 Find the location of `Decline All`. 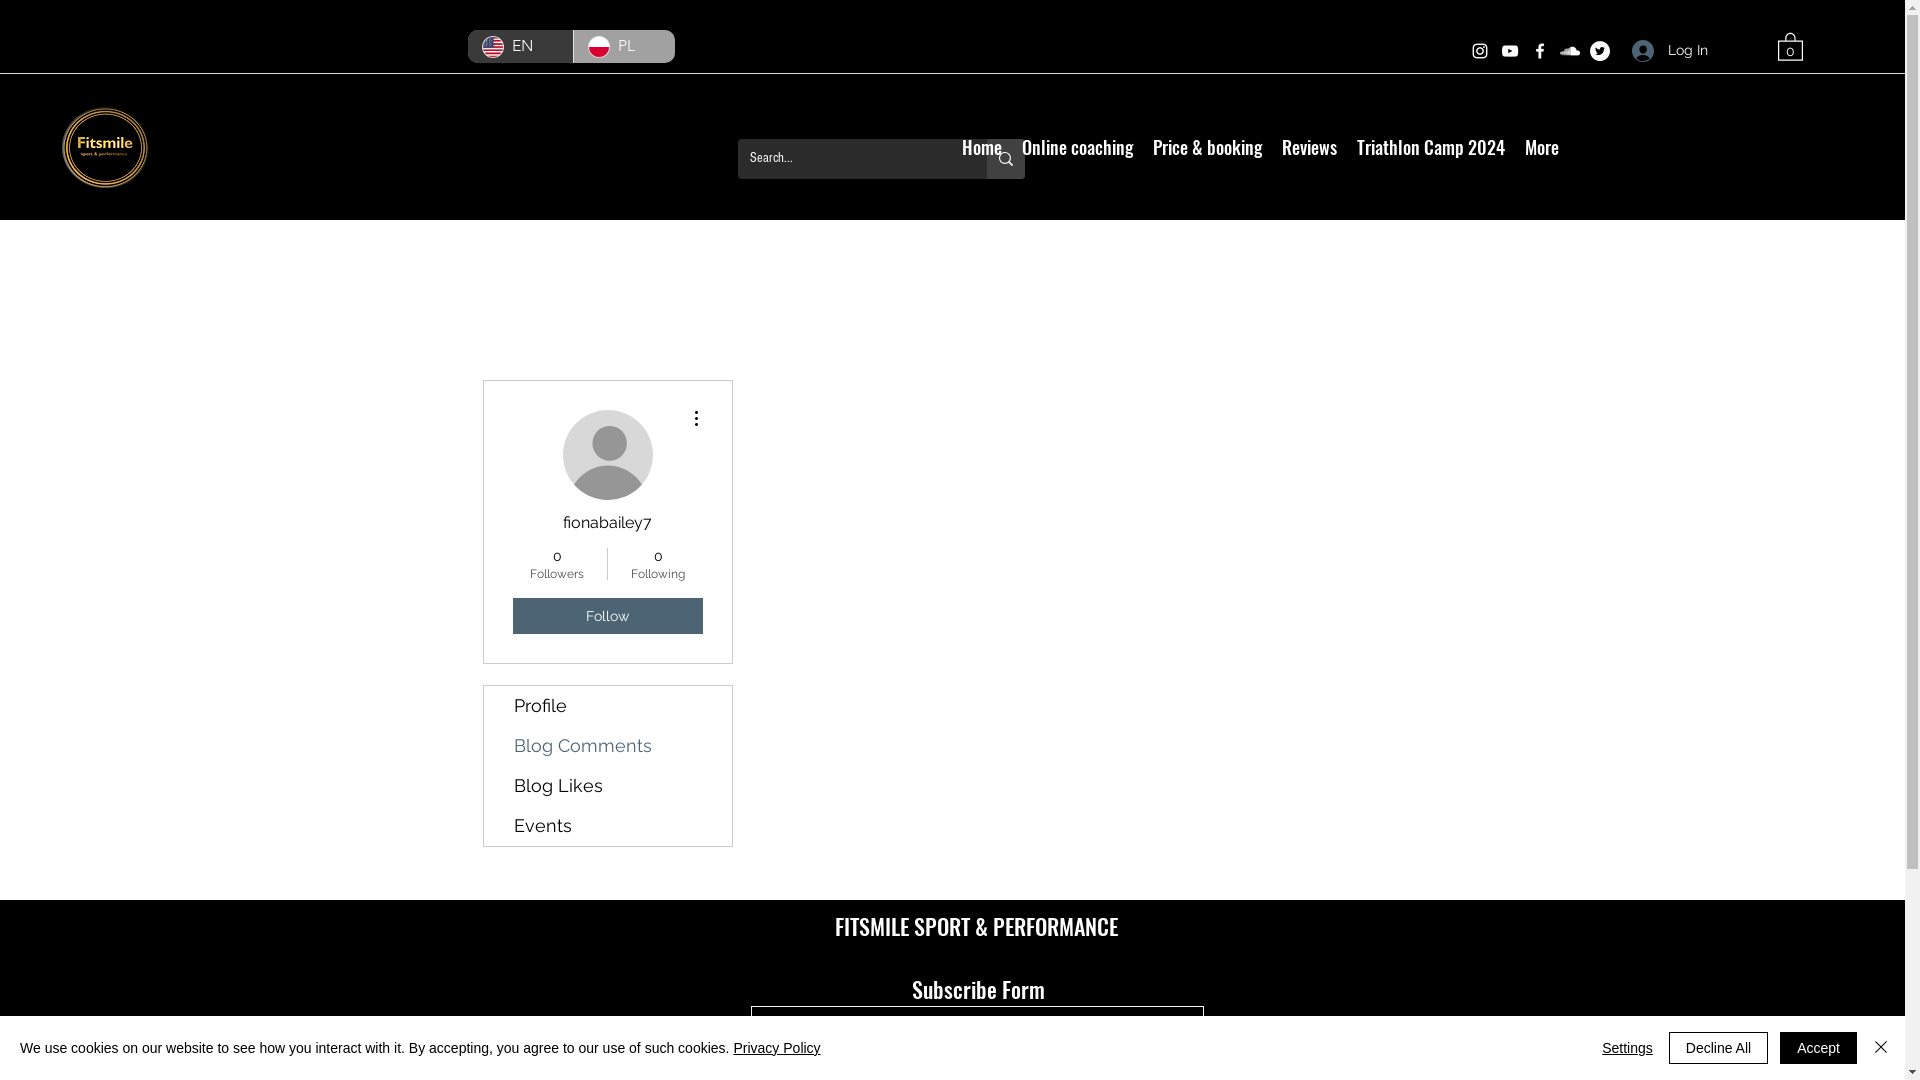

Decline All is located at coordinates (1718, 1048).